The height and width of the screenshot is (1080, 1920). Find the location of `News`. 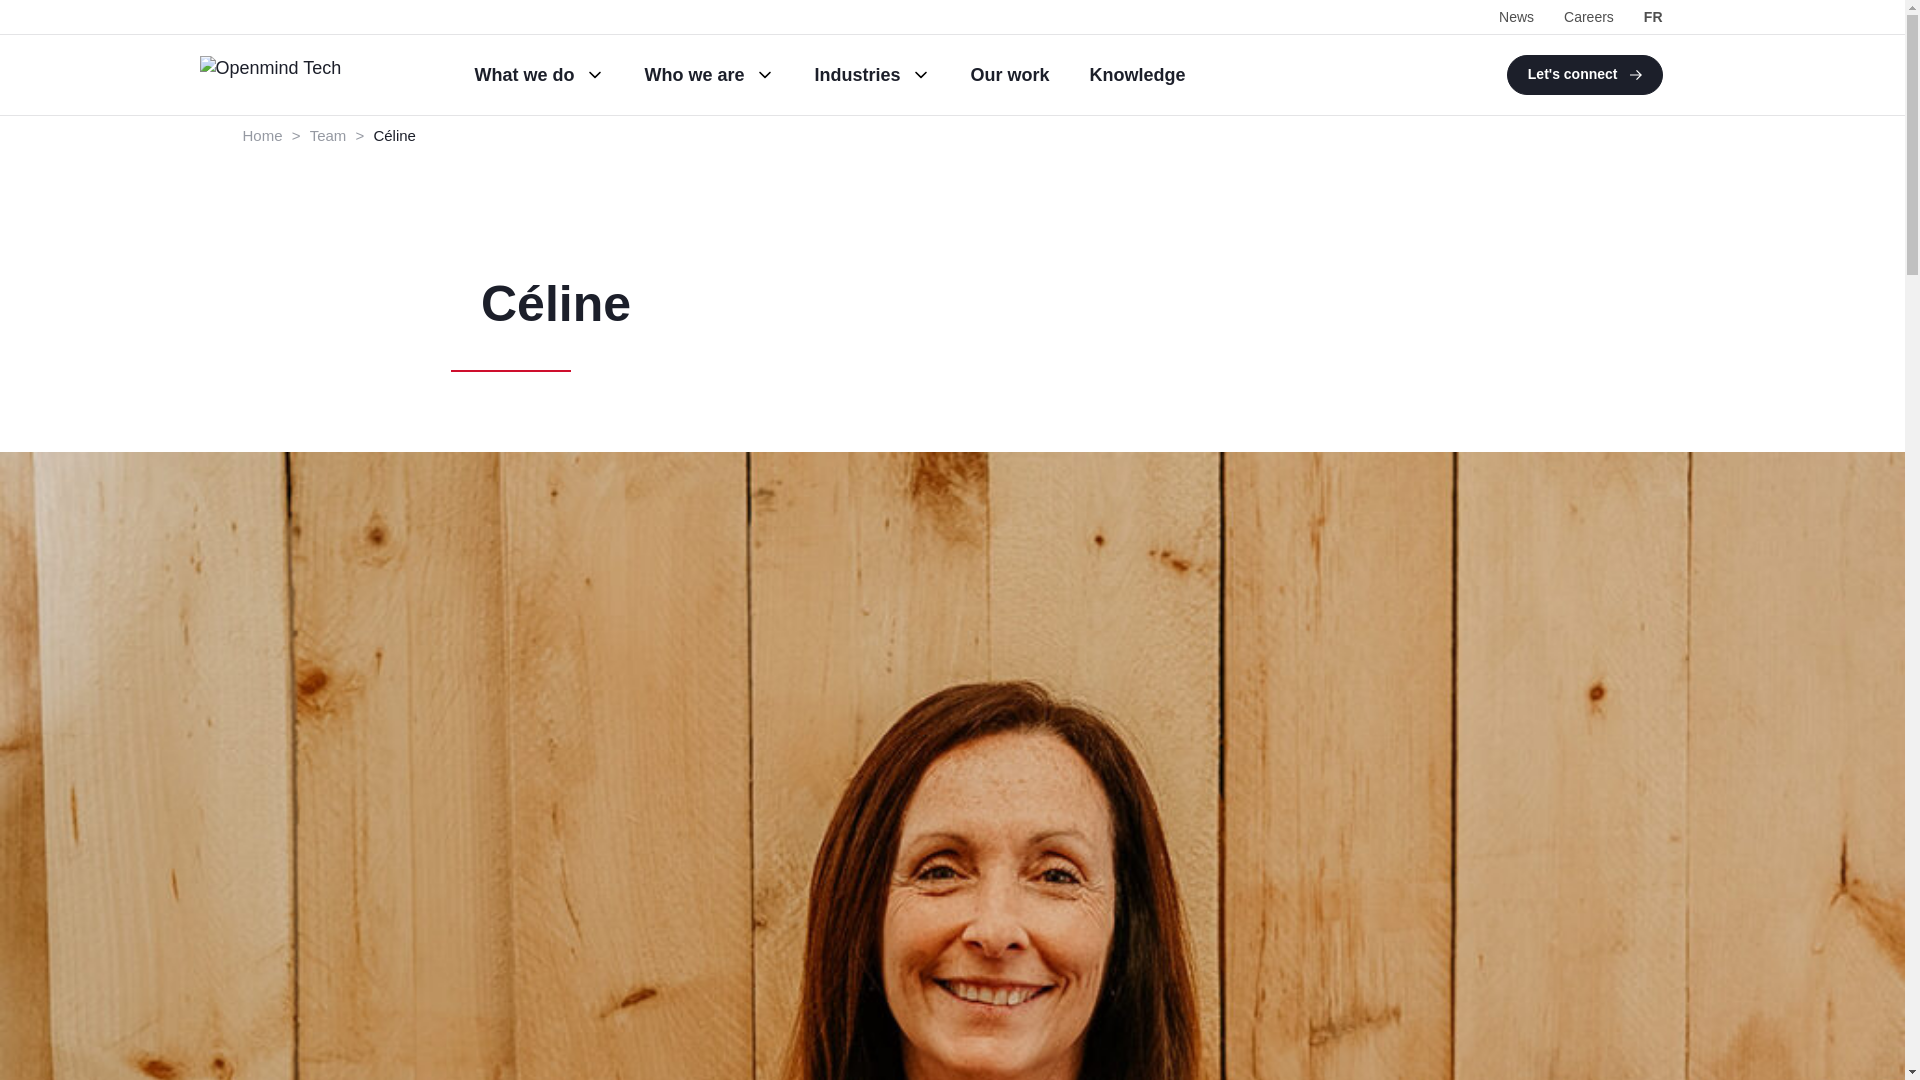

News is located at coordinates (1516, 16).